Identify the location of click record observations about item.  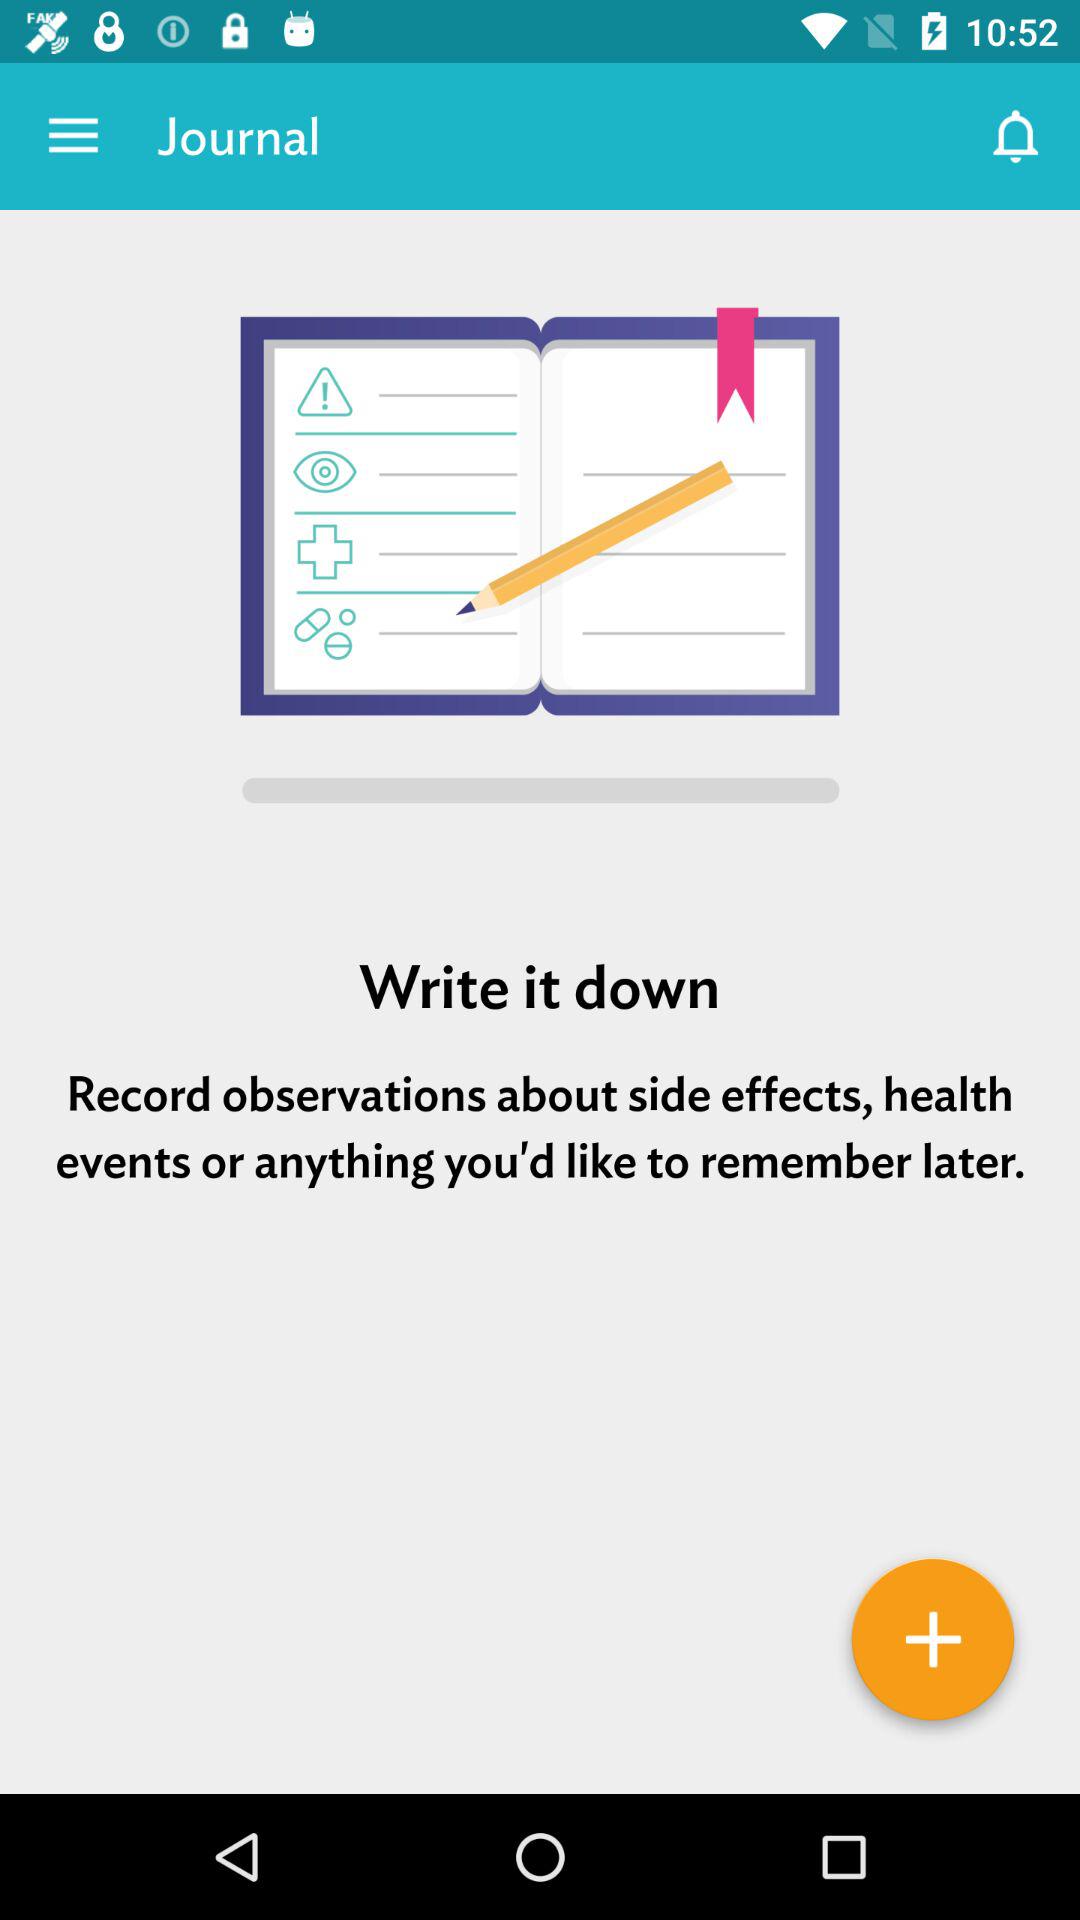
(540, 1127).